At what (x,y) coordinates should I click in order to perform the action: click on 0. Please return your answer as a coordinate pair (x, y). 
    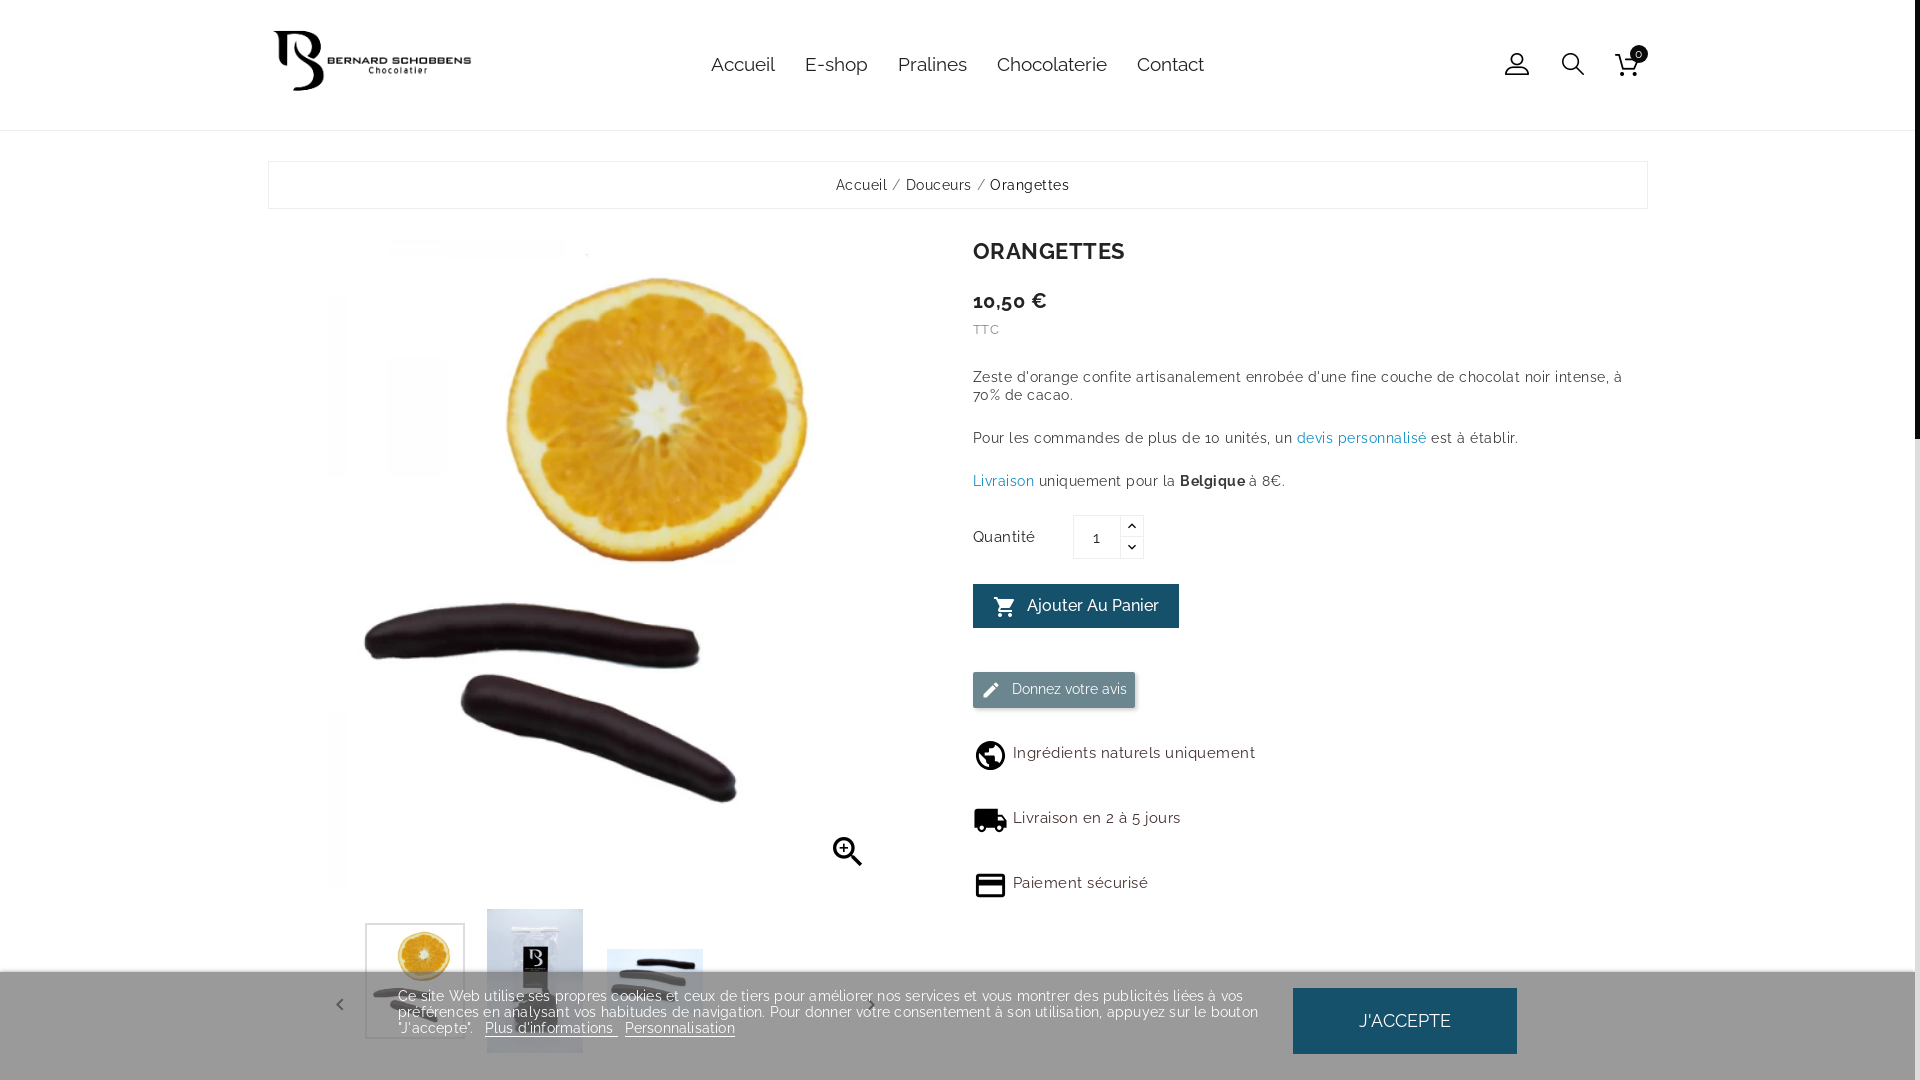
    Looking at the image, I should click on (1628, 65).